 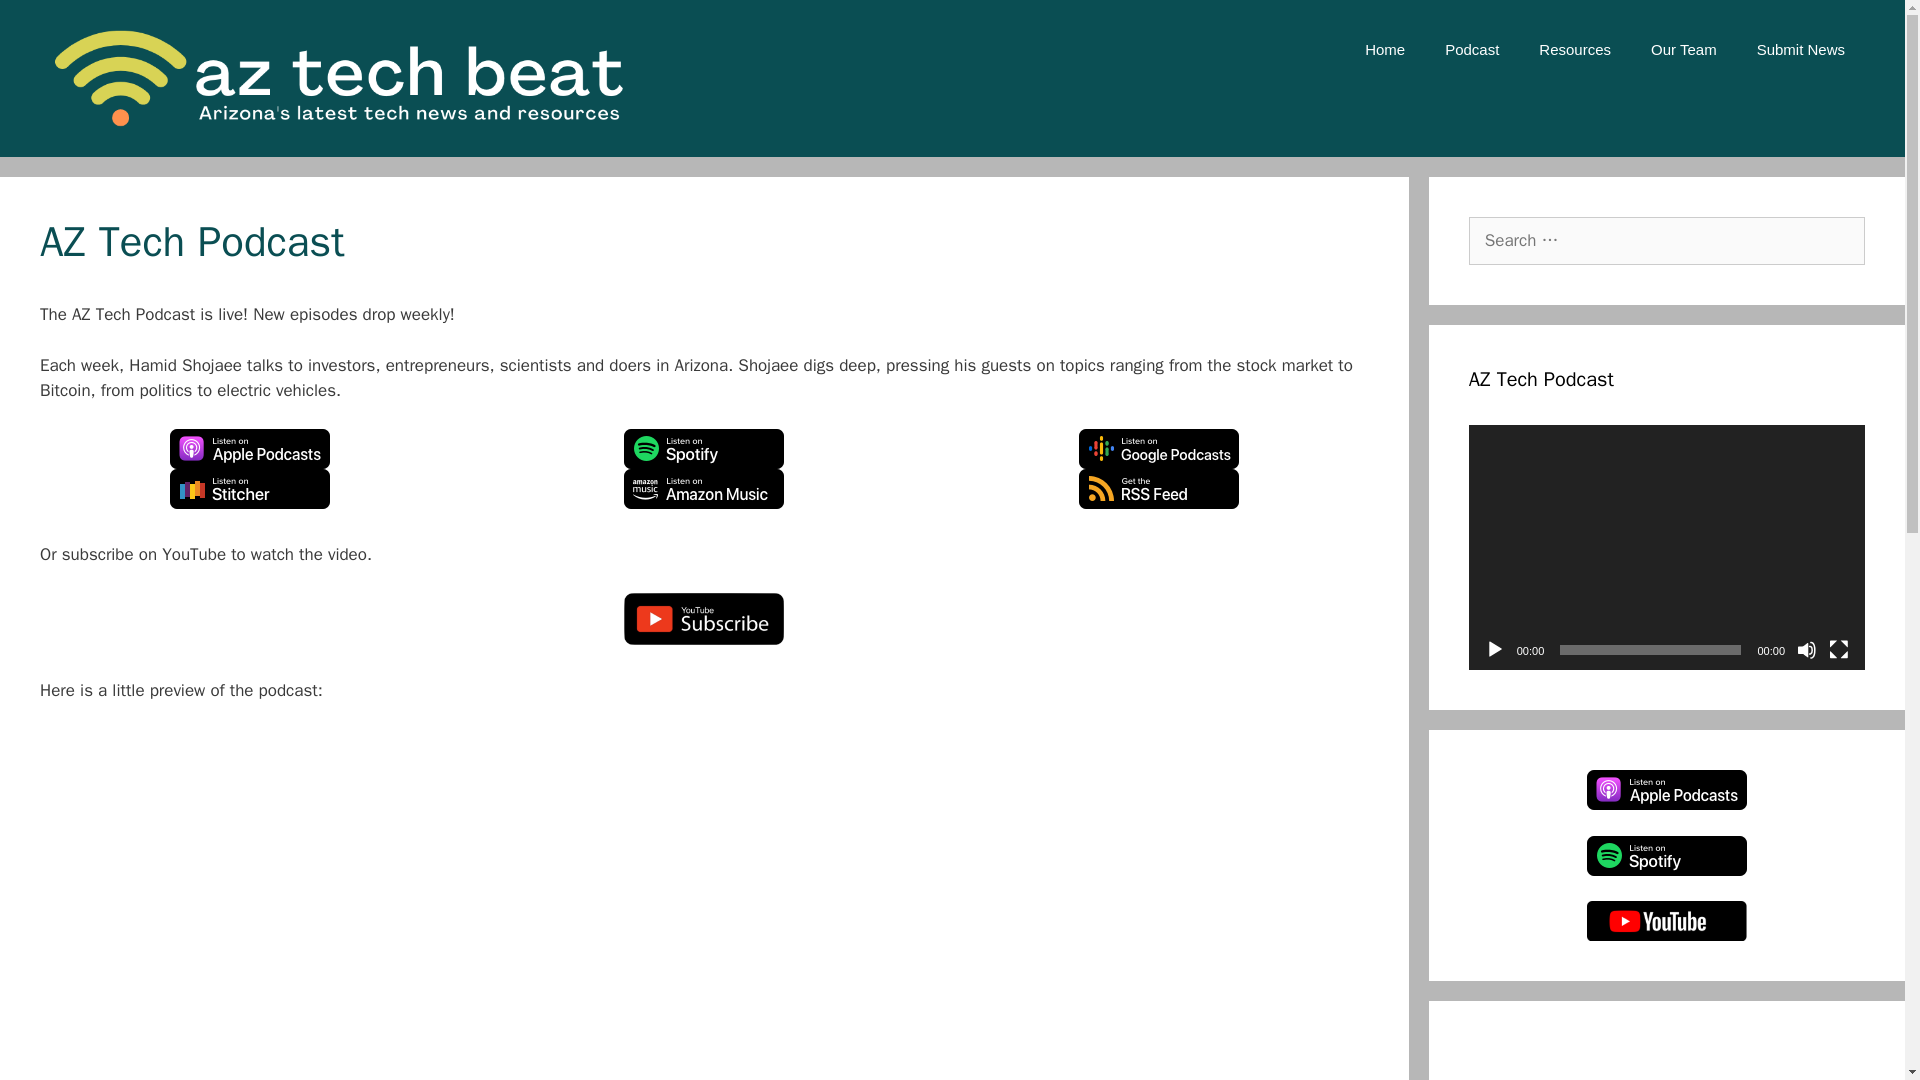 What do you see at coordinates (1684, 50) in the screenshot?
I see `Our Team` at bounding box center [1684, 50].